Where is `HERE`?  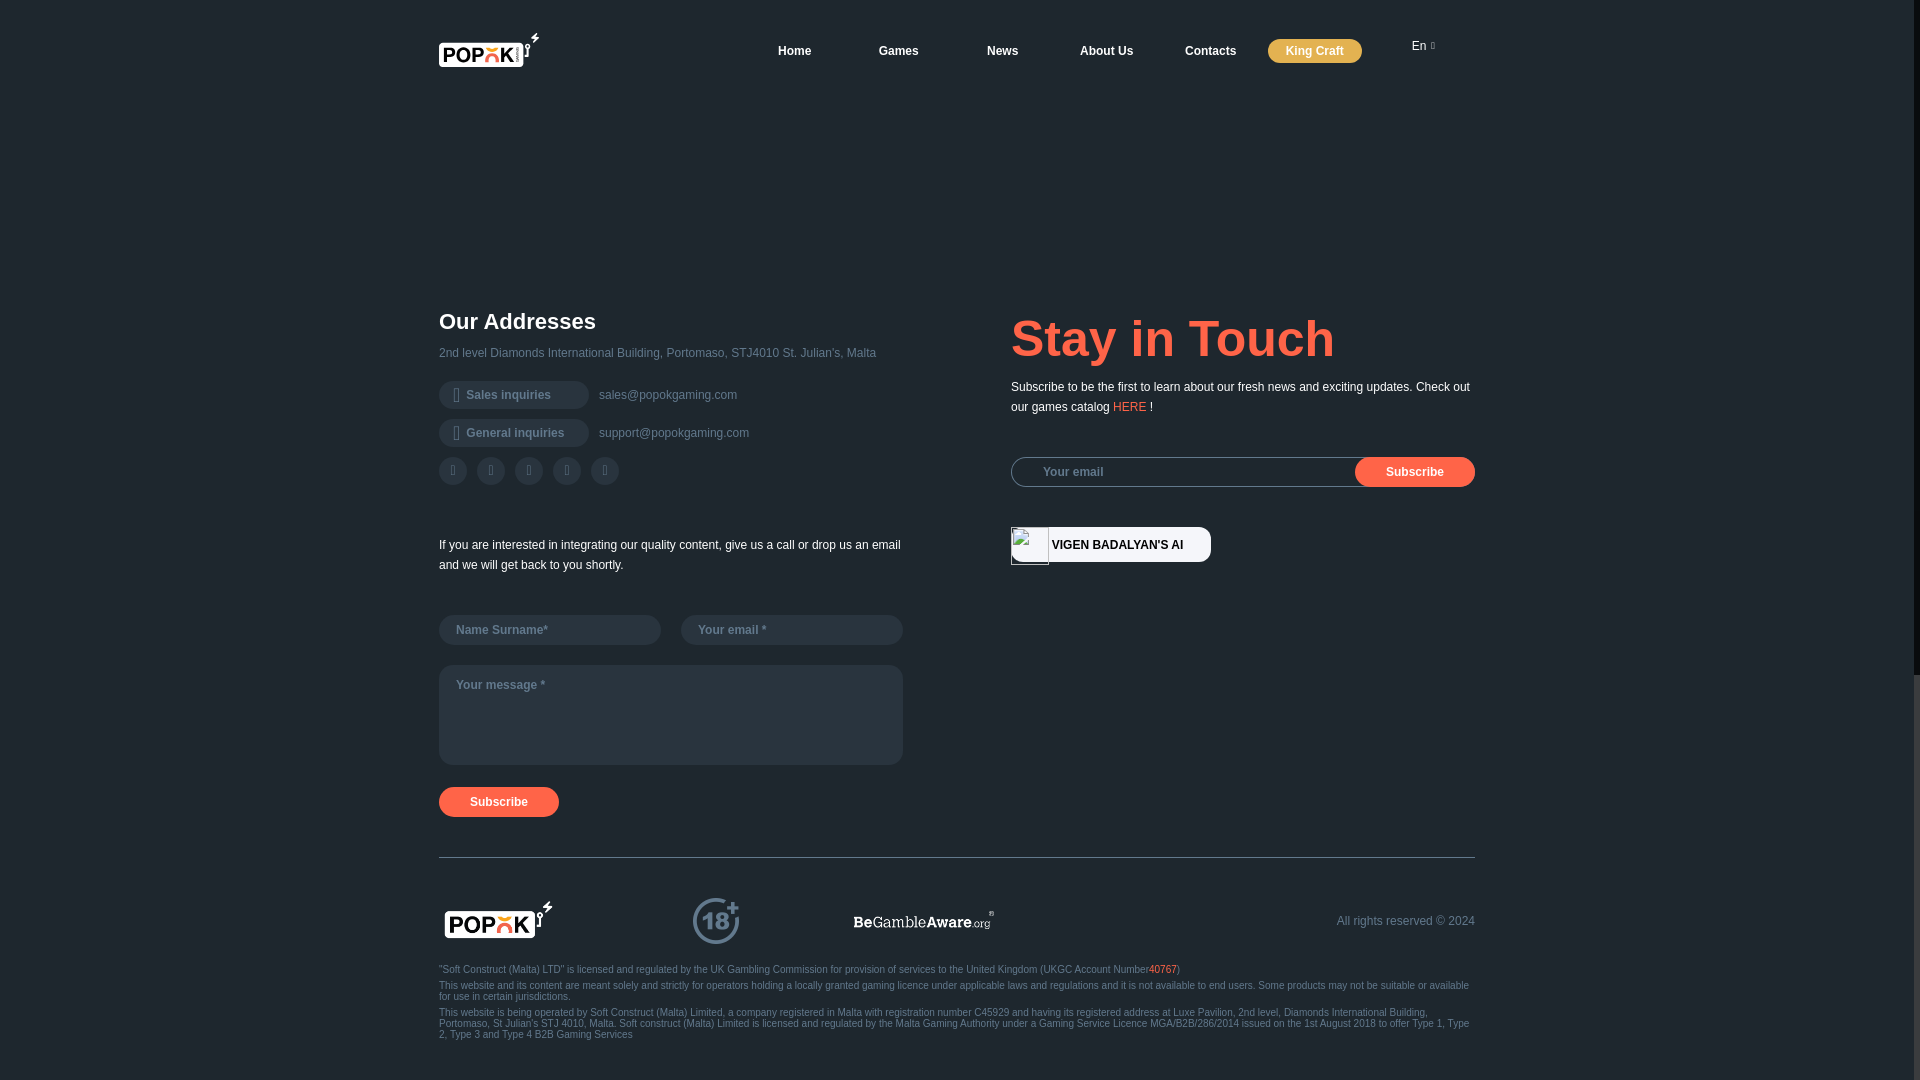
HERE is located at coordinates (1130, 406).